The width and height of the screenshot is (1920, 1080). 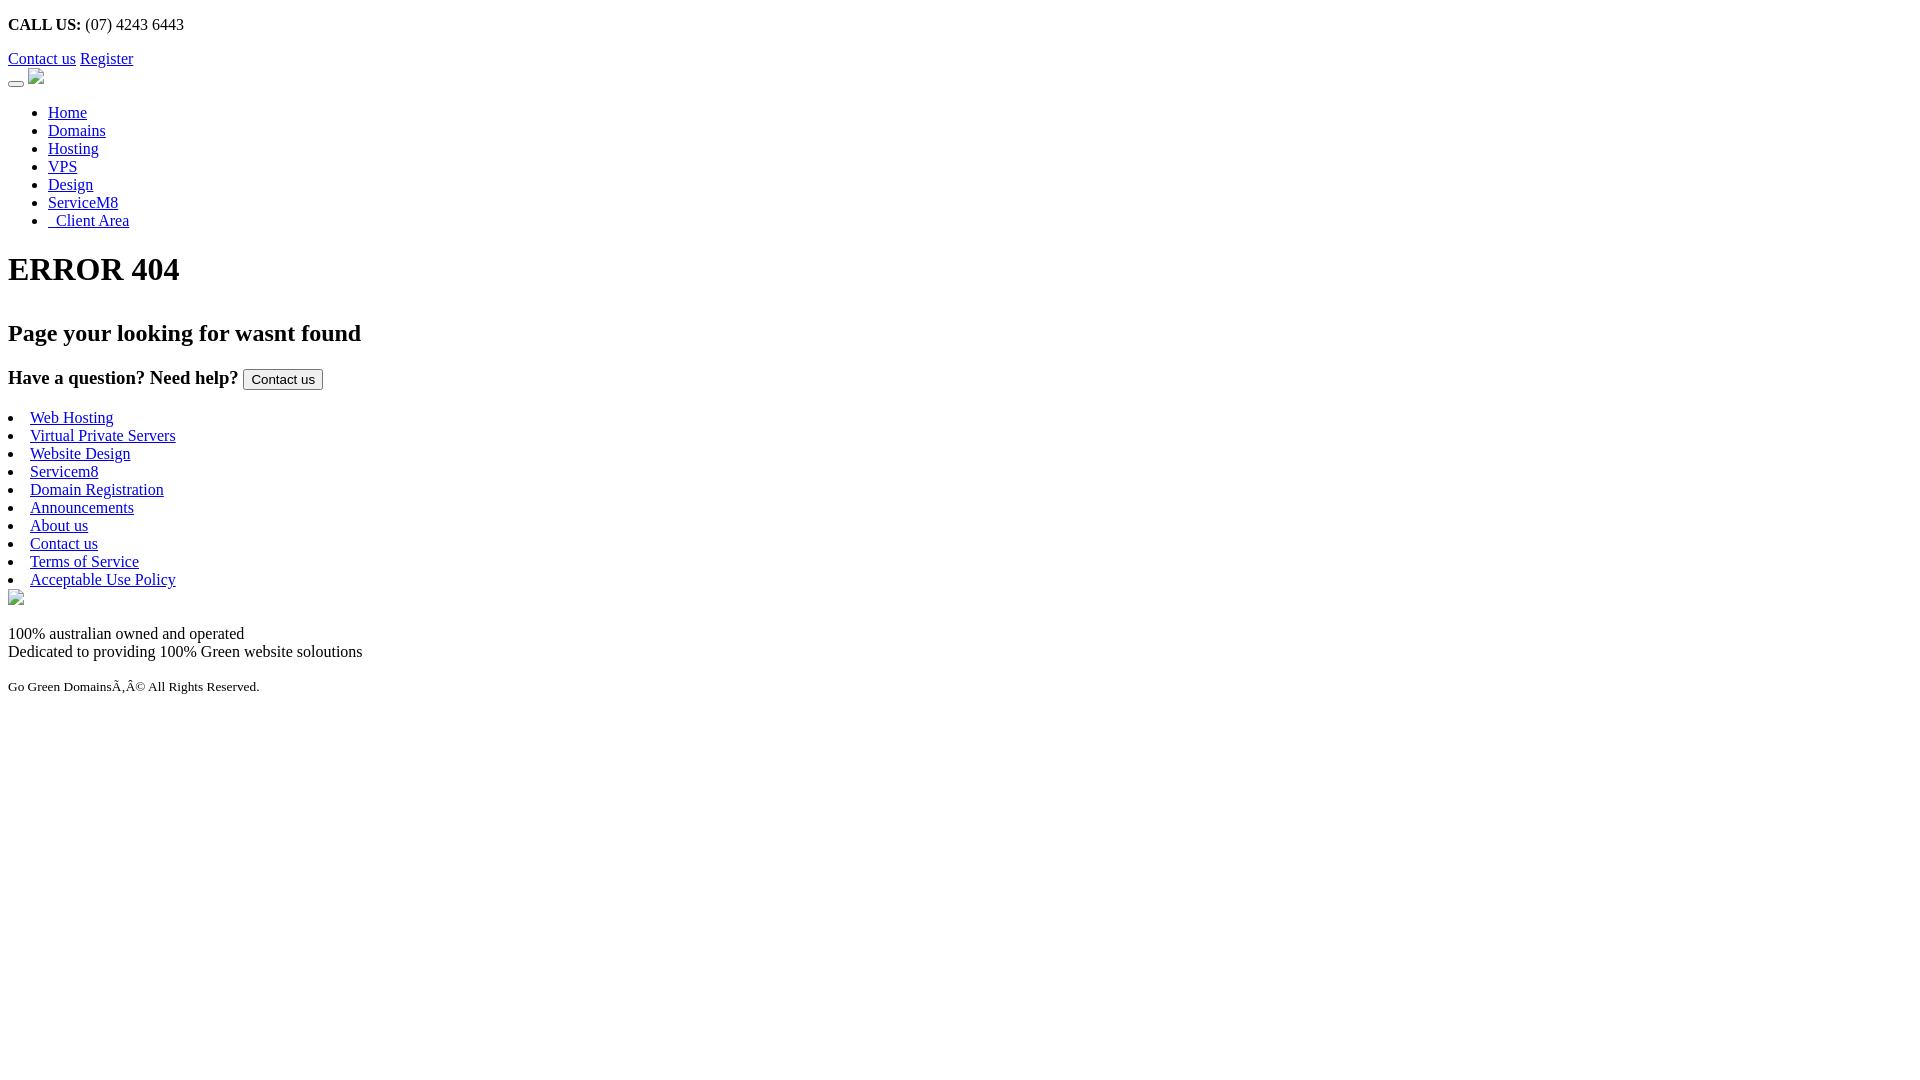 What do you see at coordinates (77, 130) in the screenshot?
I see `Domains` at bounding box center [77, 130].